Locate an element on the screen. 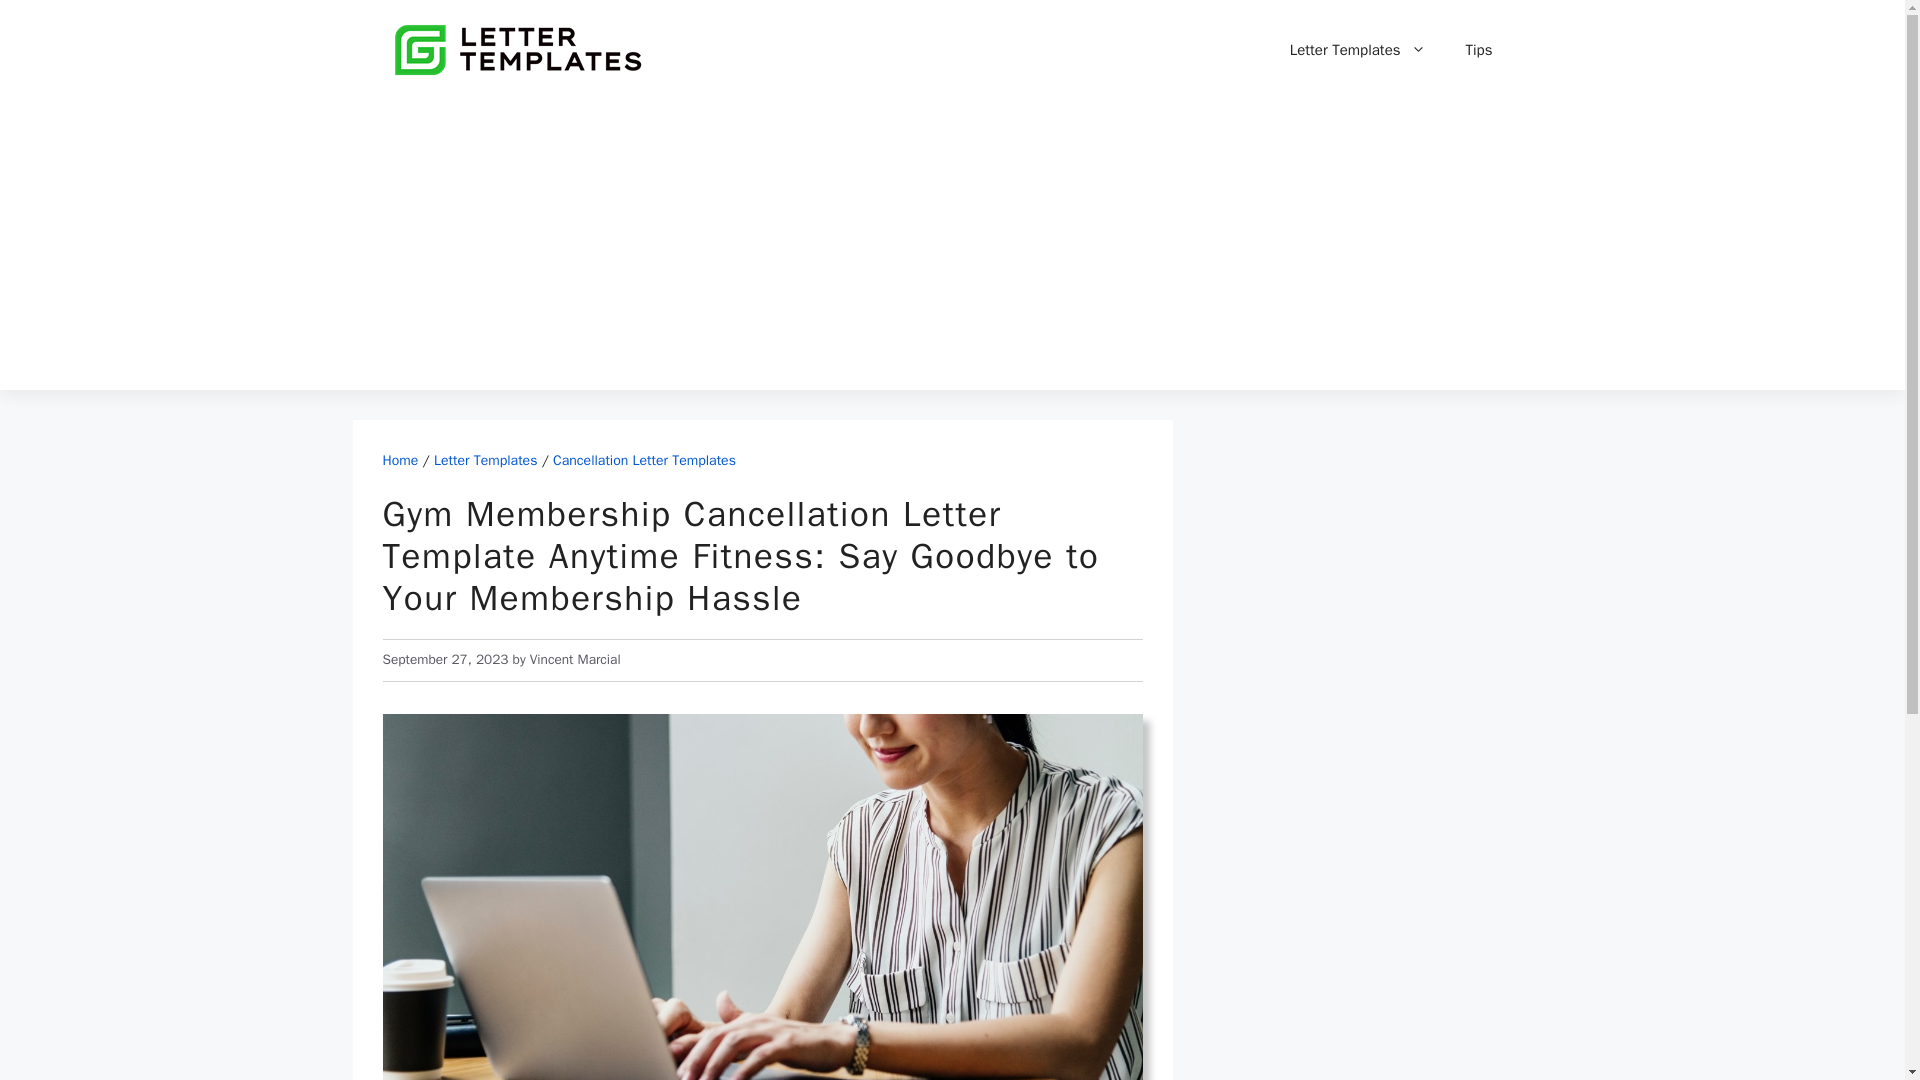 Image resolution: width=1920 pixels, height=1080 pixels. Tips is located at coordinates (1478, 50).